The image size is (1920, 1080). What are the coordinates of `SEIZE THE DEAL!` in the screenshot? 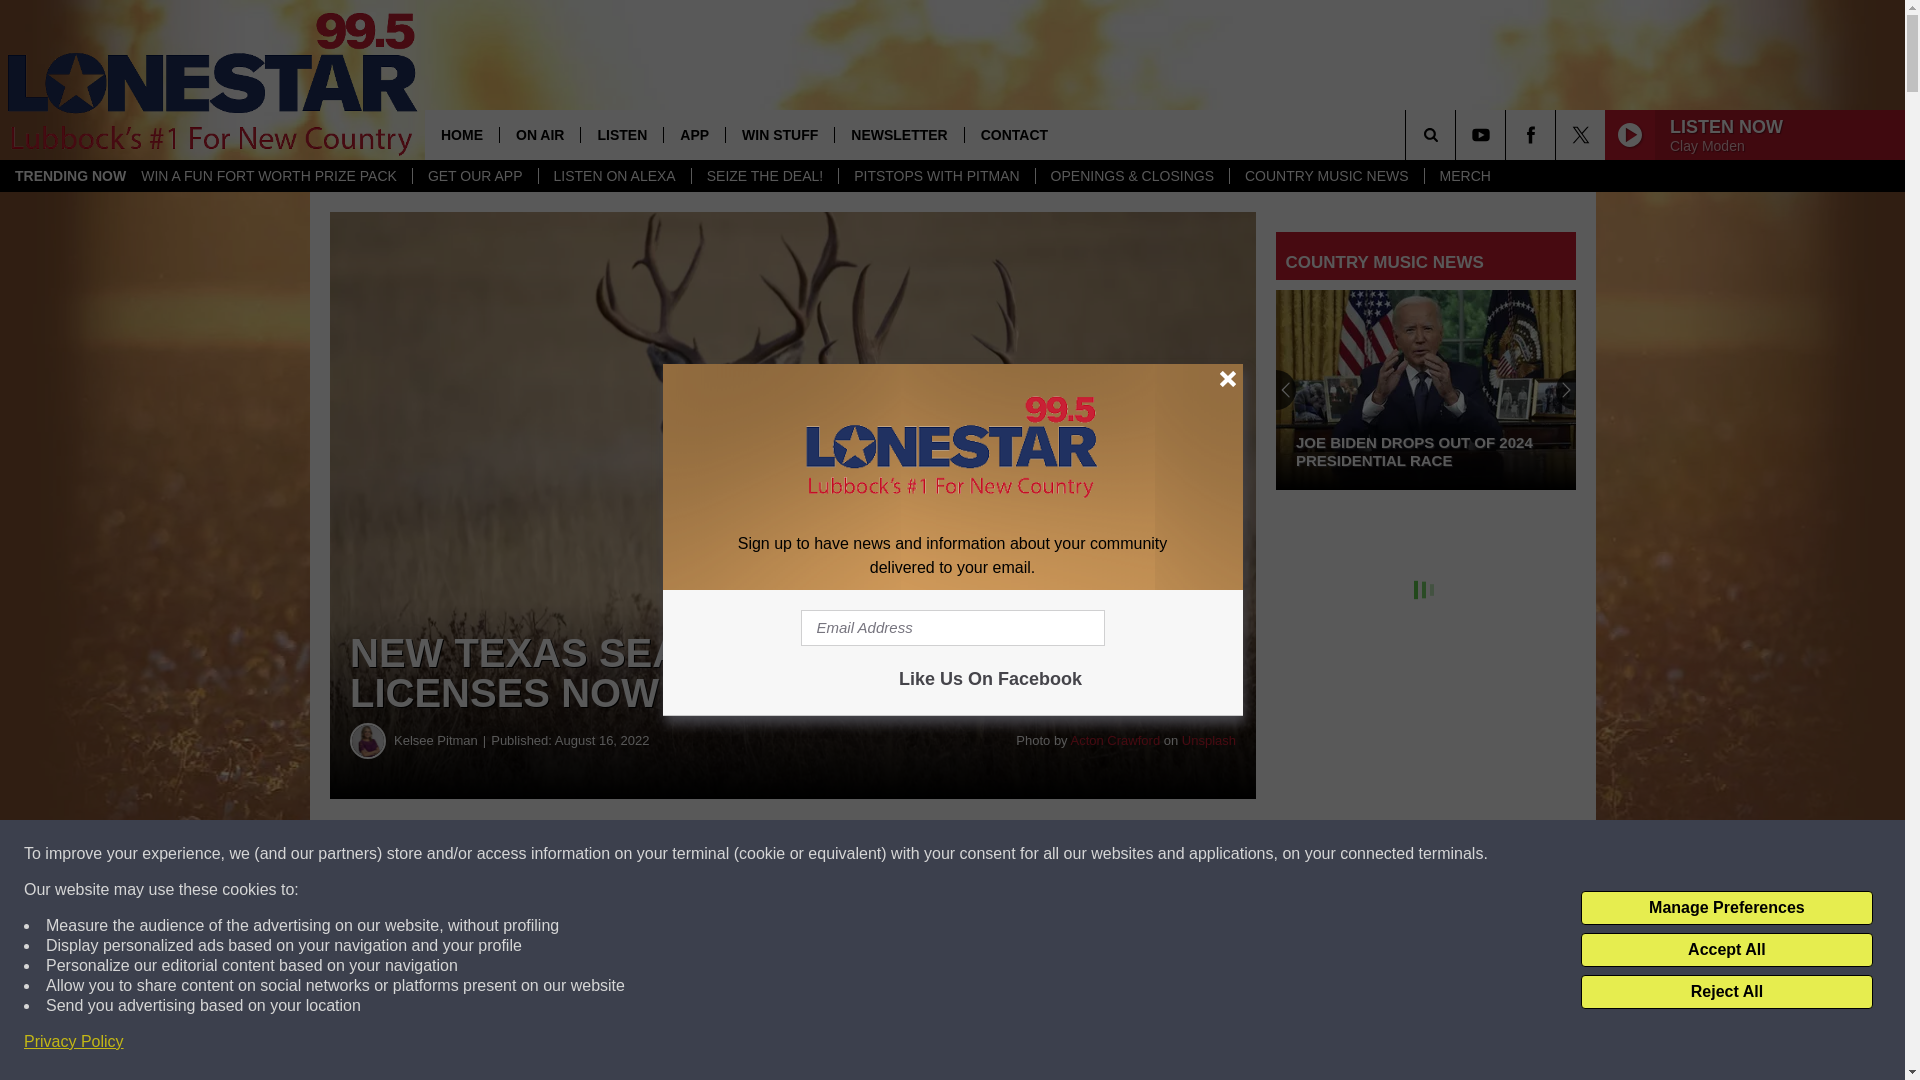 It's located at (764, 176).